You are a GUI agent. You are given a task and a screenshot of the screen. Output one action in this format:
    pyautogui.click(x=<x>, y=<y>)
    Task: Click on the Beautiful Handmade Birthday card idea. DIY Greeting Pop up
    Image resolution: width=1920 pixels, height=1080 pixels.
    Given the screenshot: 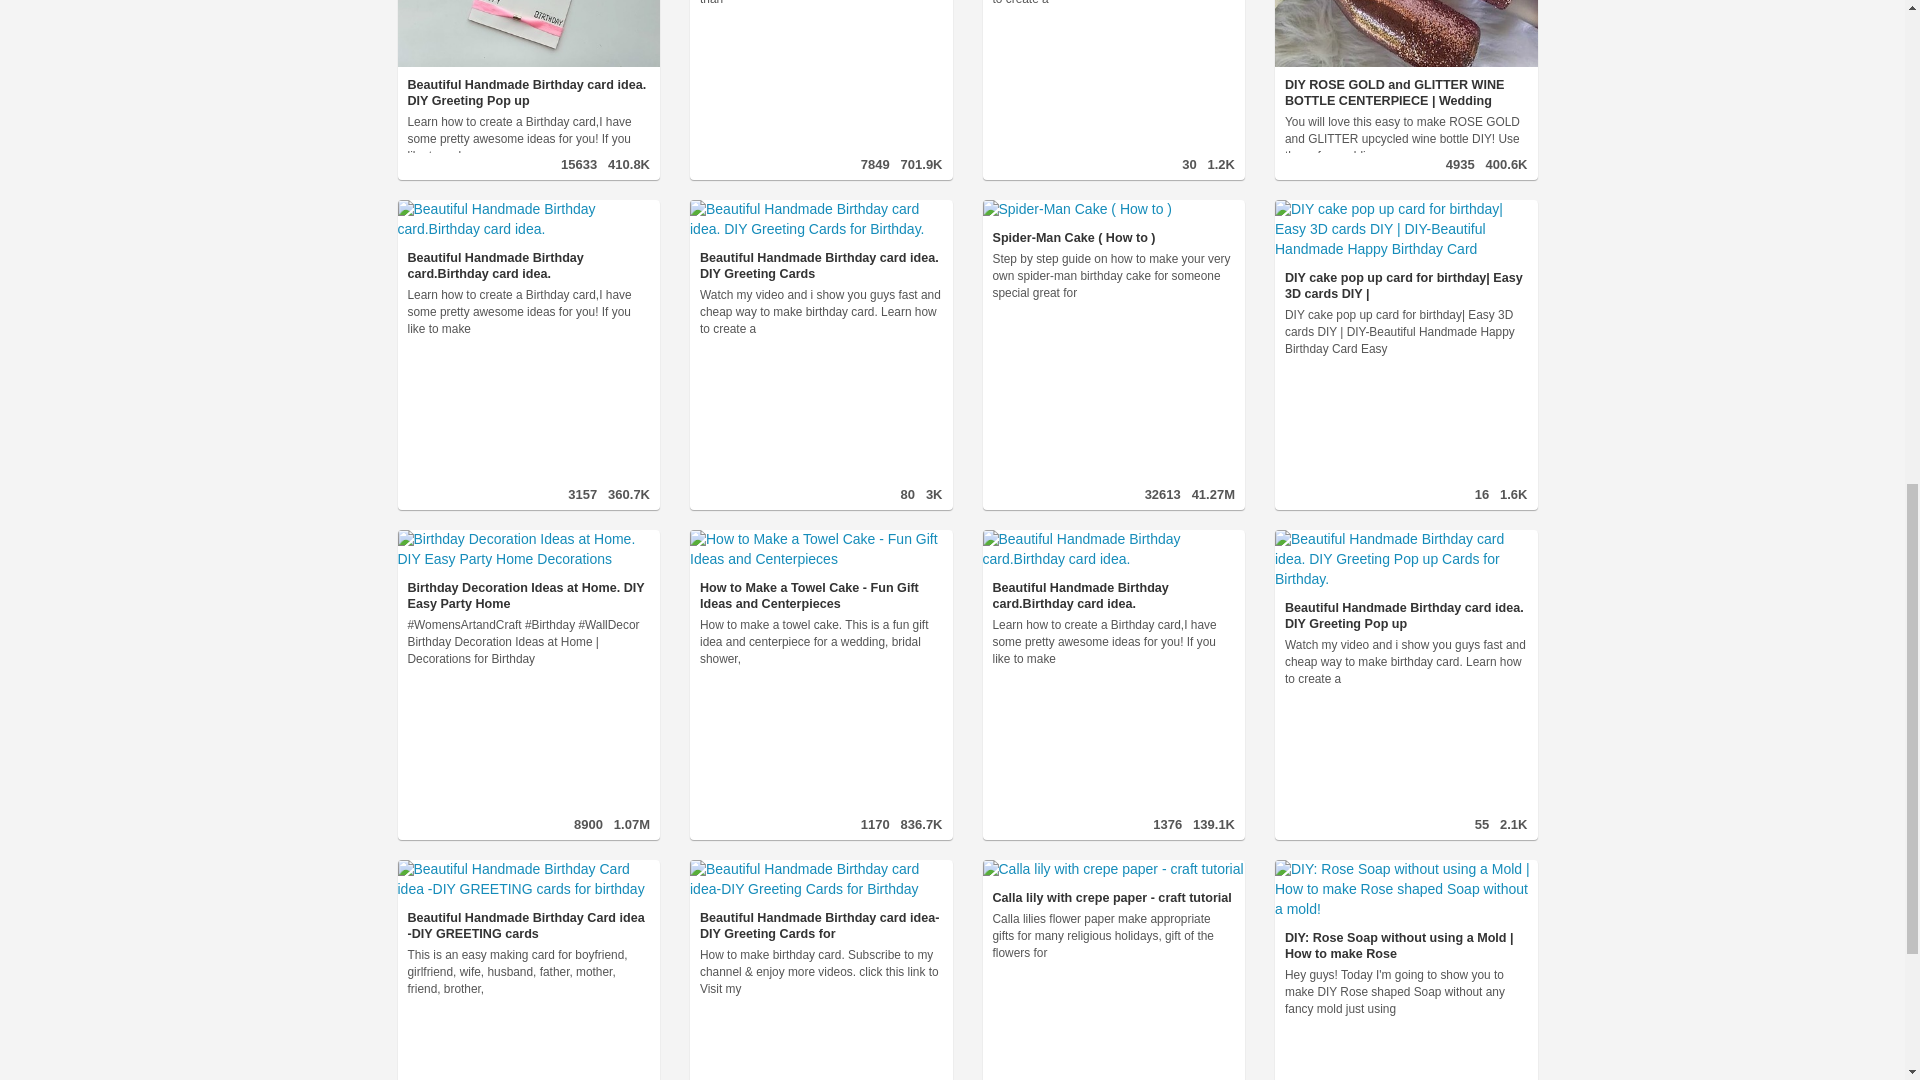 What is the action you would take?
    pyautogui.click(x=528, y=54)
    